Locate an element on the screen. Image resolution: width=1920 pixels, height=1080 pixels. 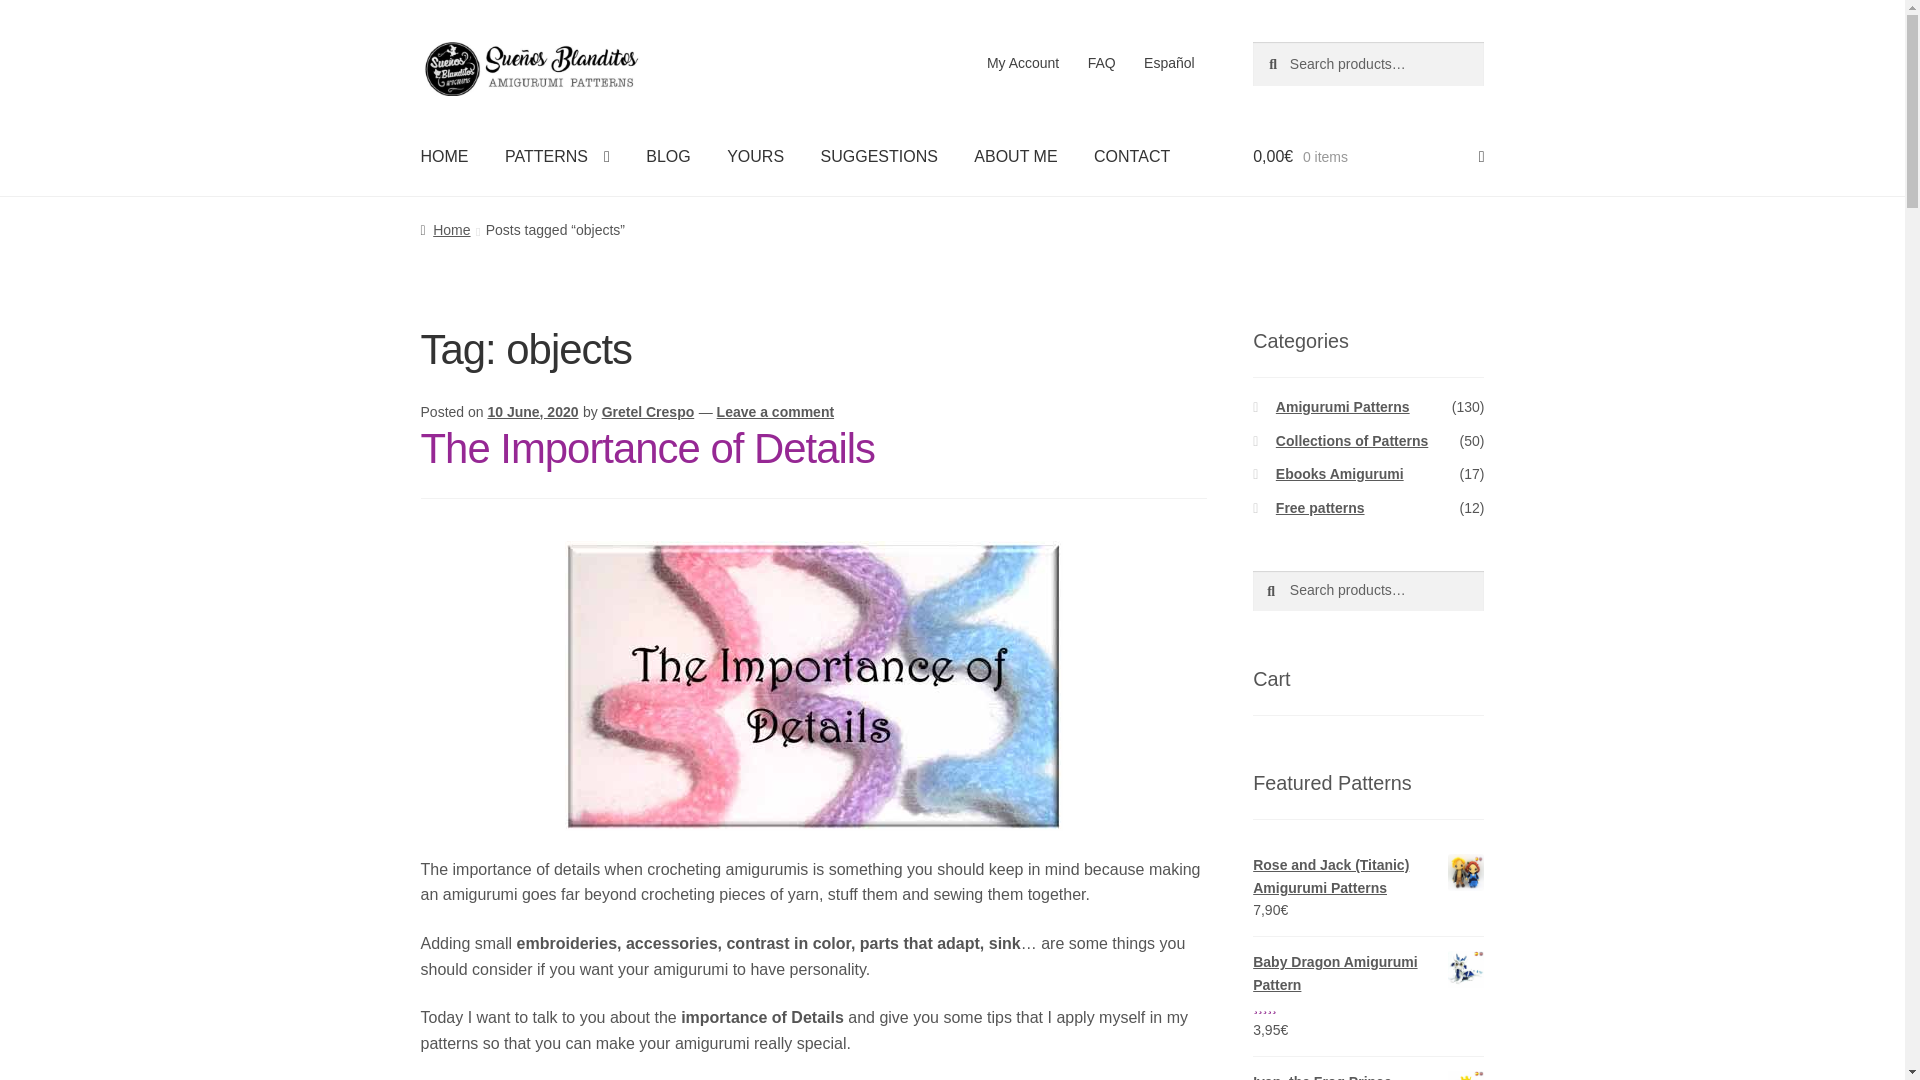
Gretel Crespo is located at coordinates (648, 412).